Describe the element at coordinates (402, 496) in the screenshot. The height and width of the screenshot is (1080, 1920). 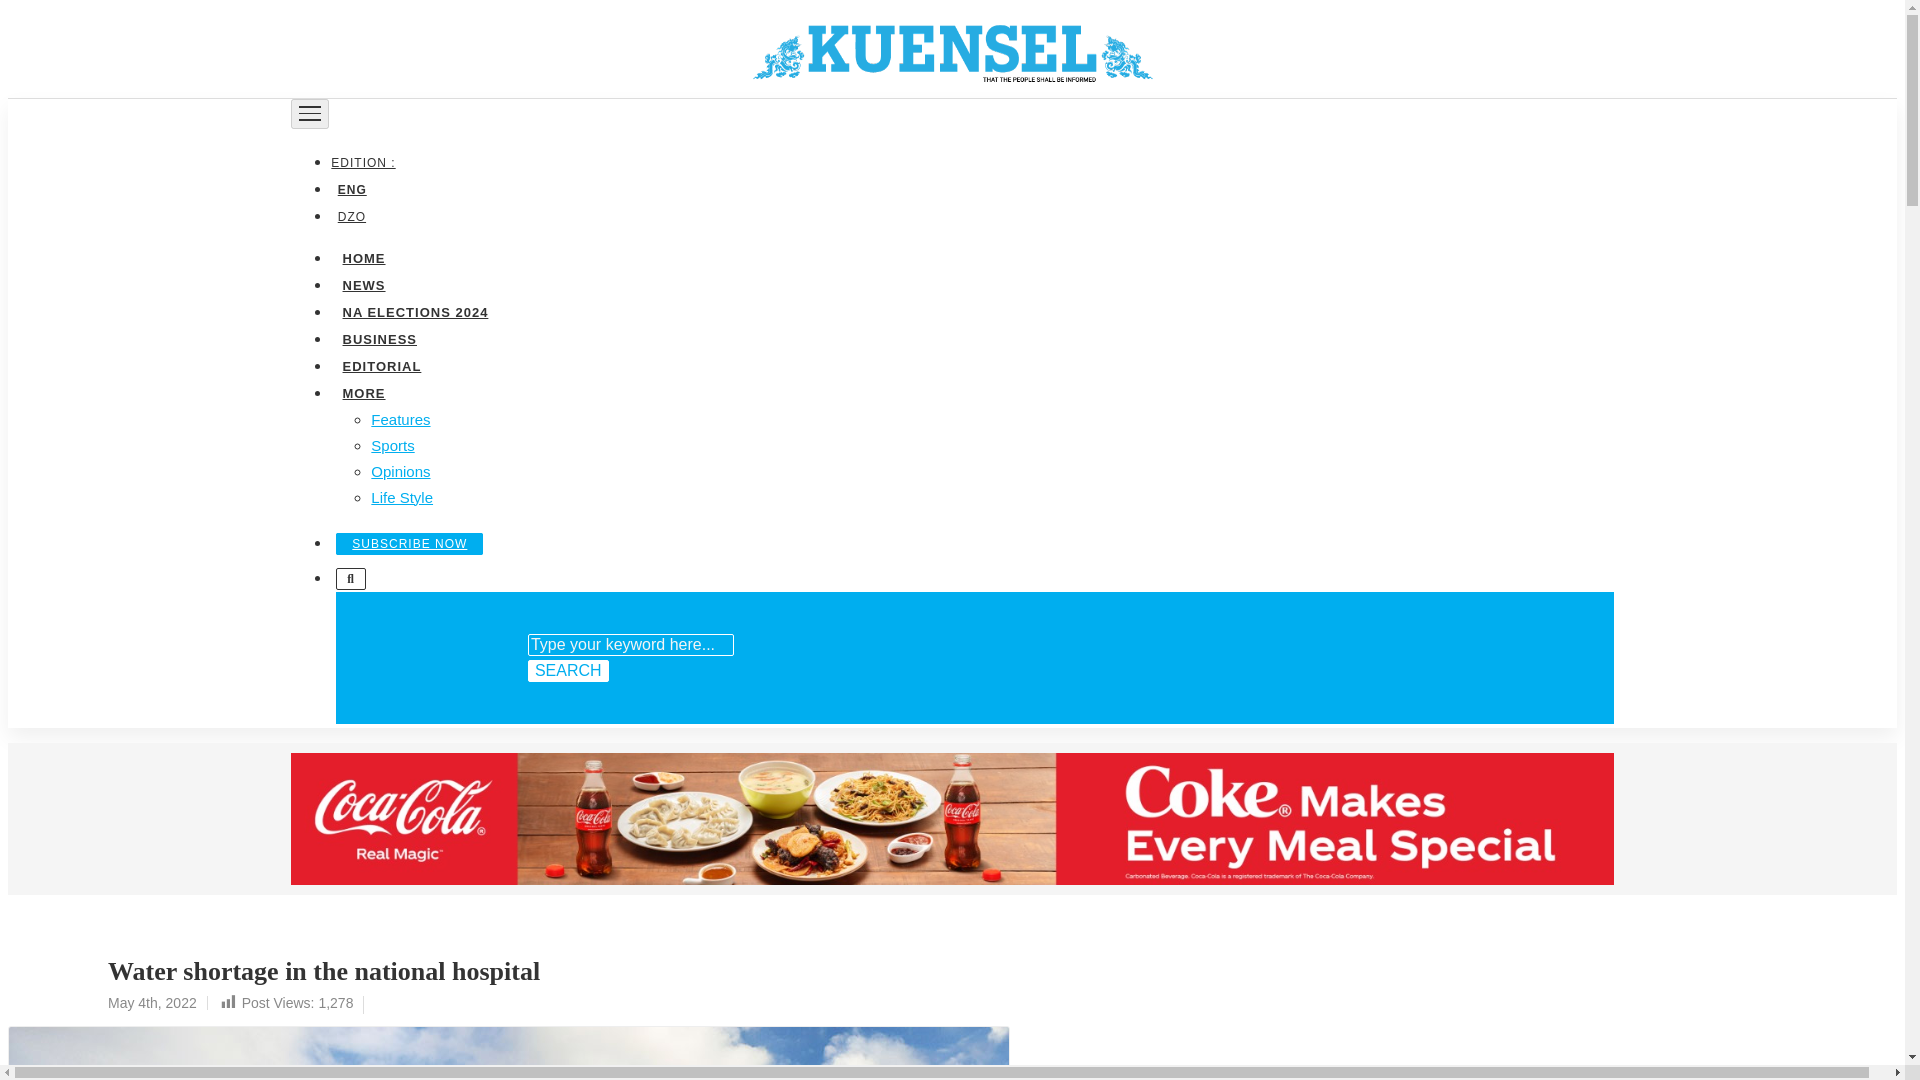
I see `Life Style` at that location.